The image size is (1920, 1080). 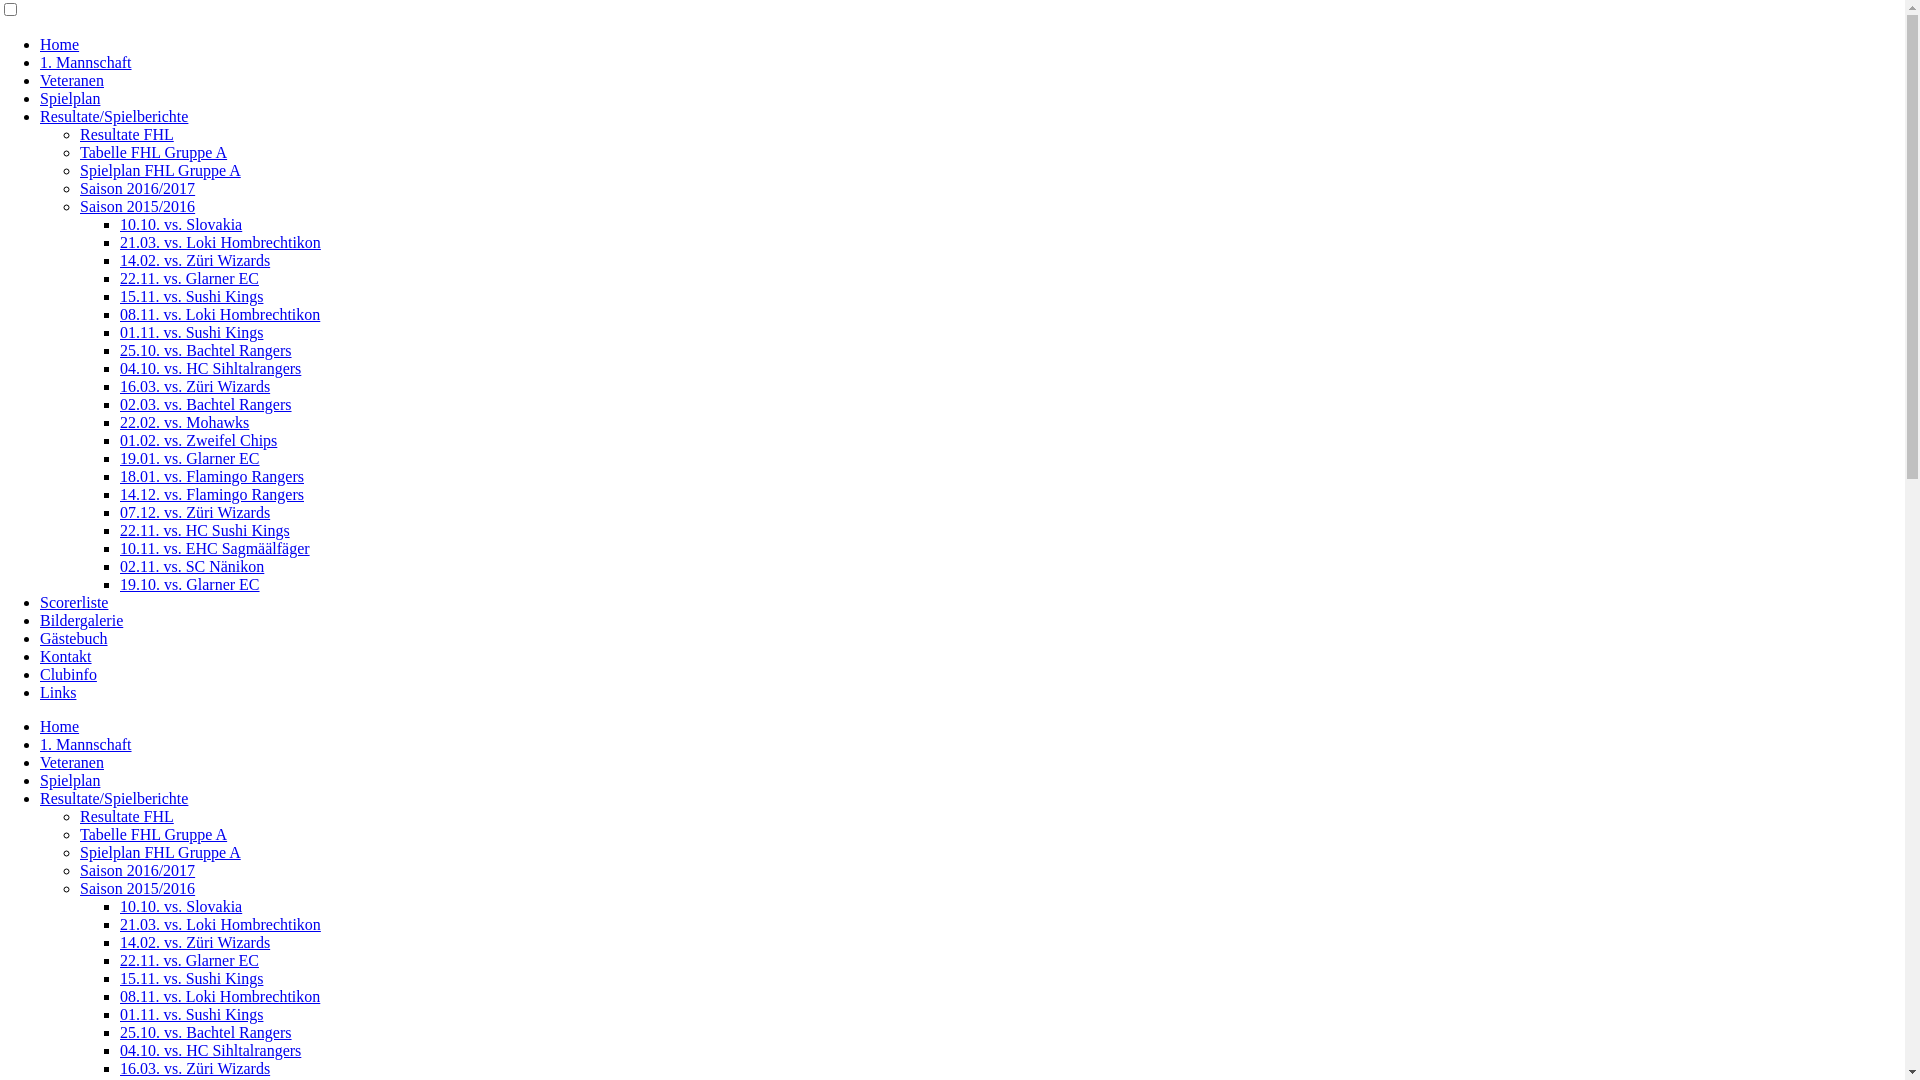 I want to click on 08.11. vs. Loki Hombrechtikon, so click(x=220, y=996).